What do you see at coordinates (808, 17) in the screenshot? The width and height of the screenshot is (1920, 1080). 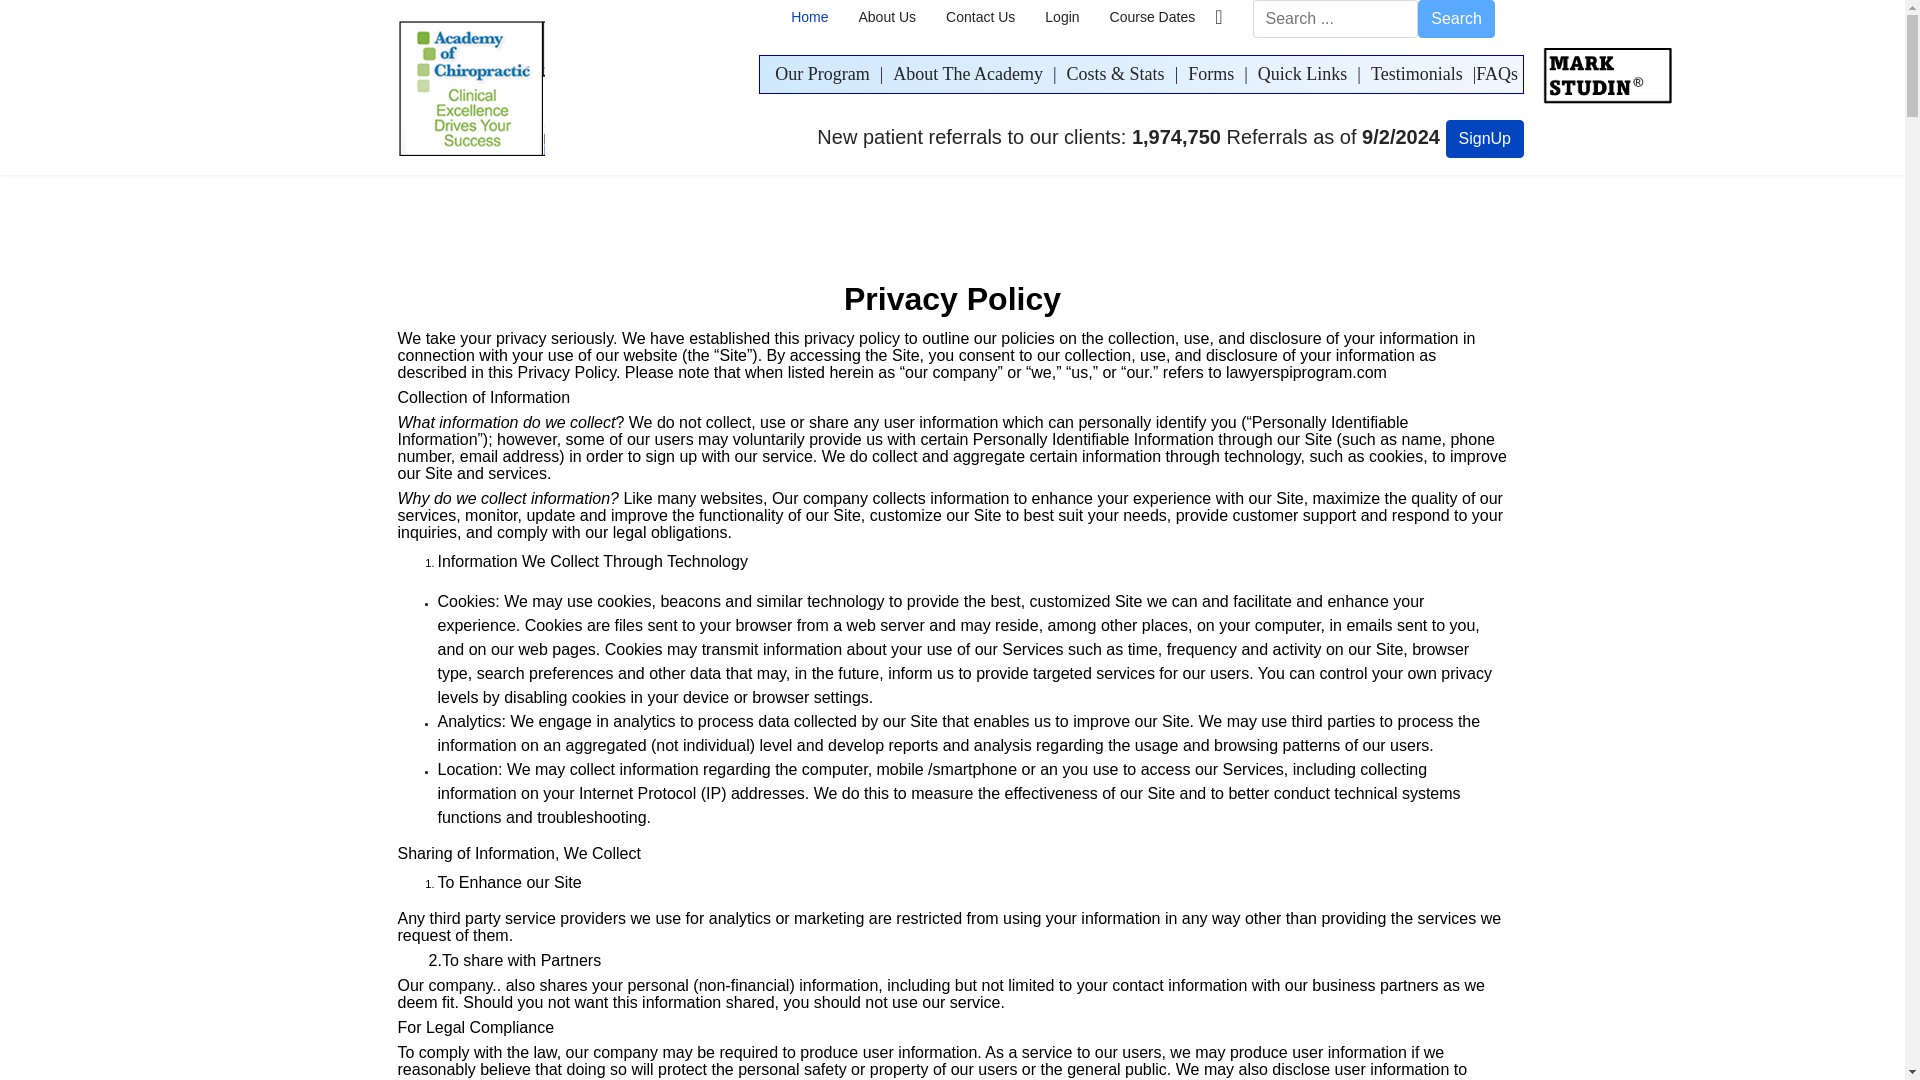 I see `Home` at bounding box center [808, 17].